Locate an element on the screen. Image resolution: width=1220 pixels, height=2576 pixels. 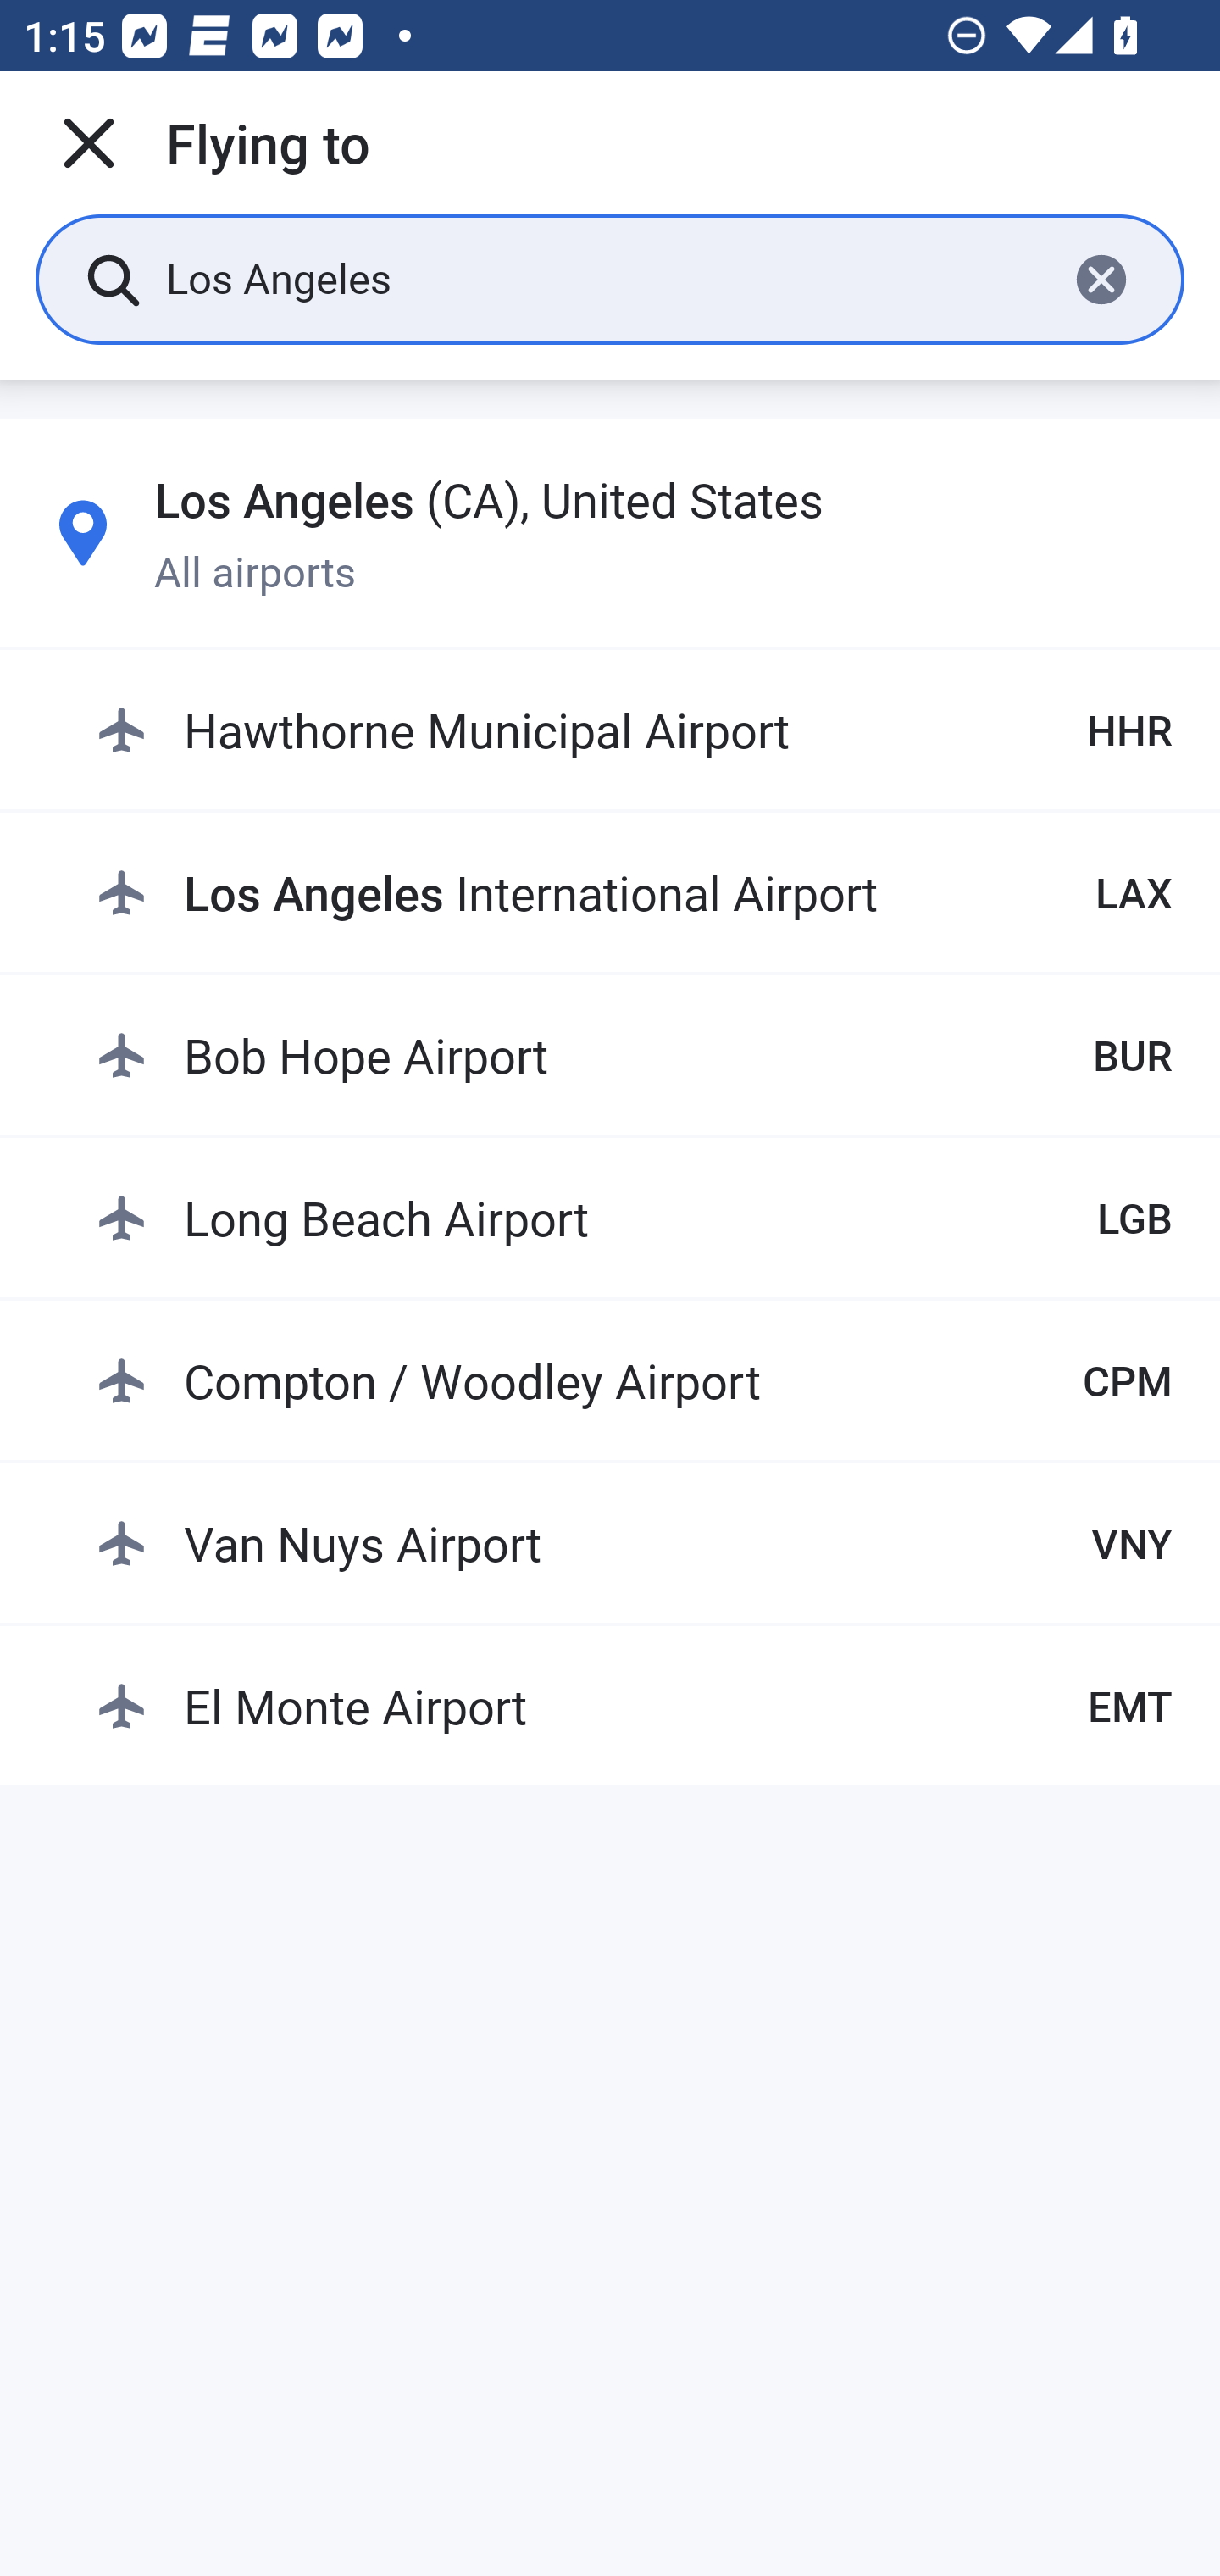
El Monte Airport EMT is located at coordinates (634, 1707).